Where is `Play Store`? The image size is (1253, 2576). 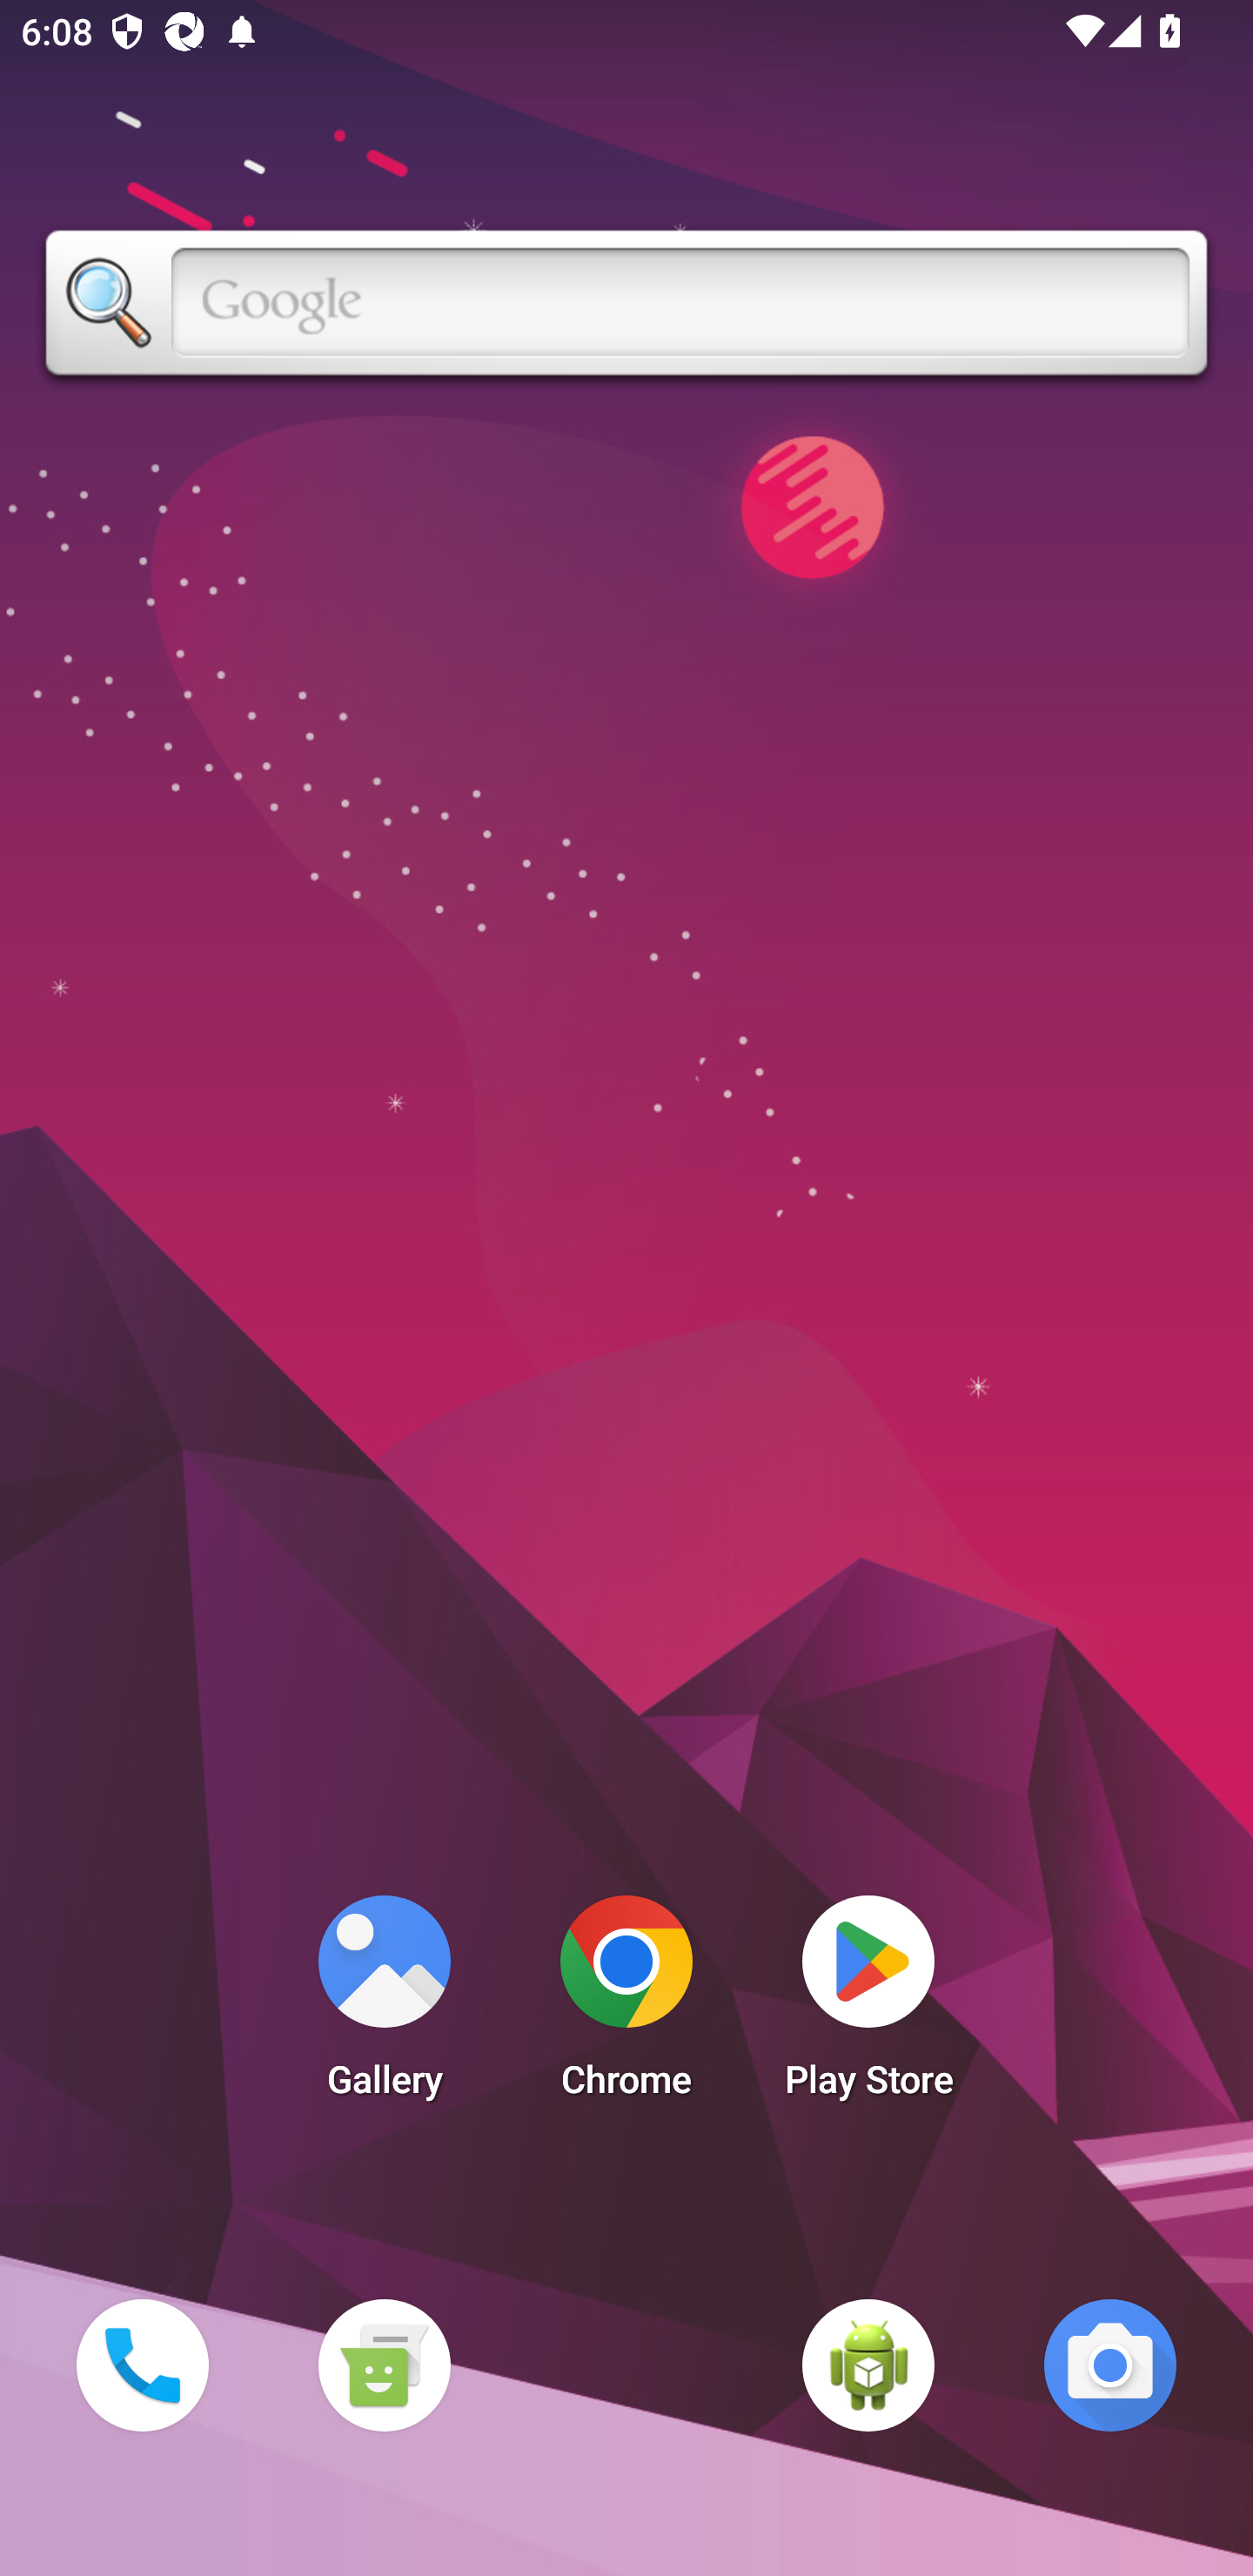
Play Store is located at coordinates (868, 2005).